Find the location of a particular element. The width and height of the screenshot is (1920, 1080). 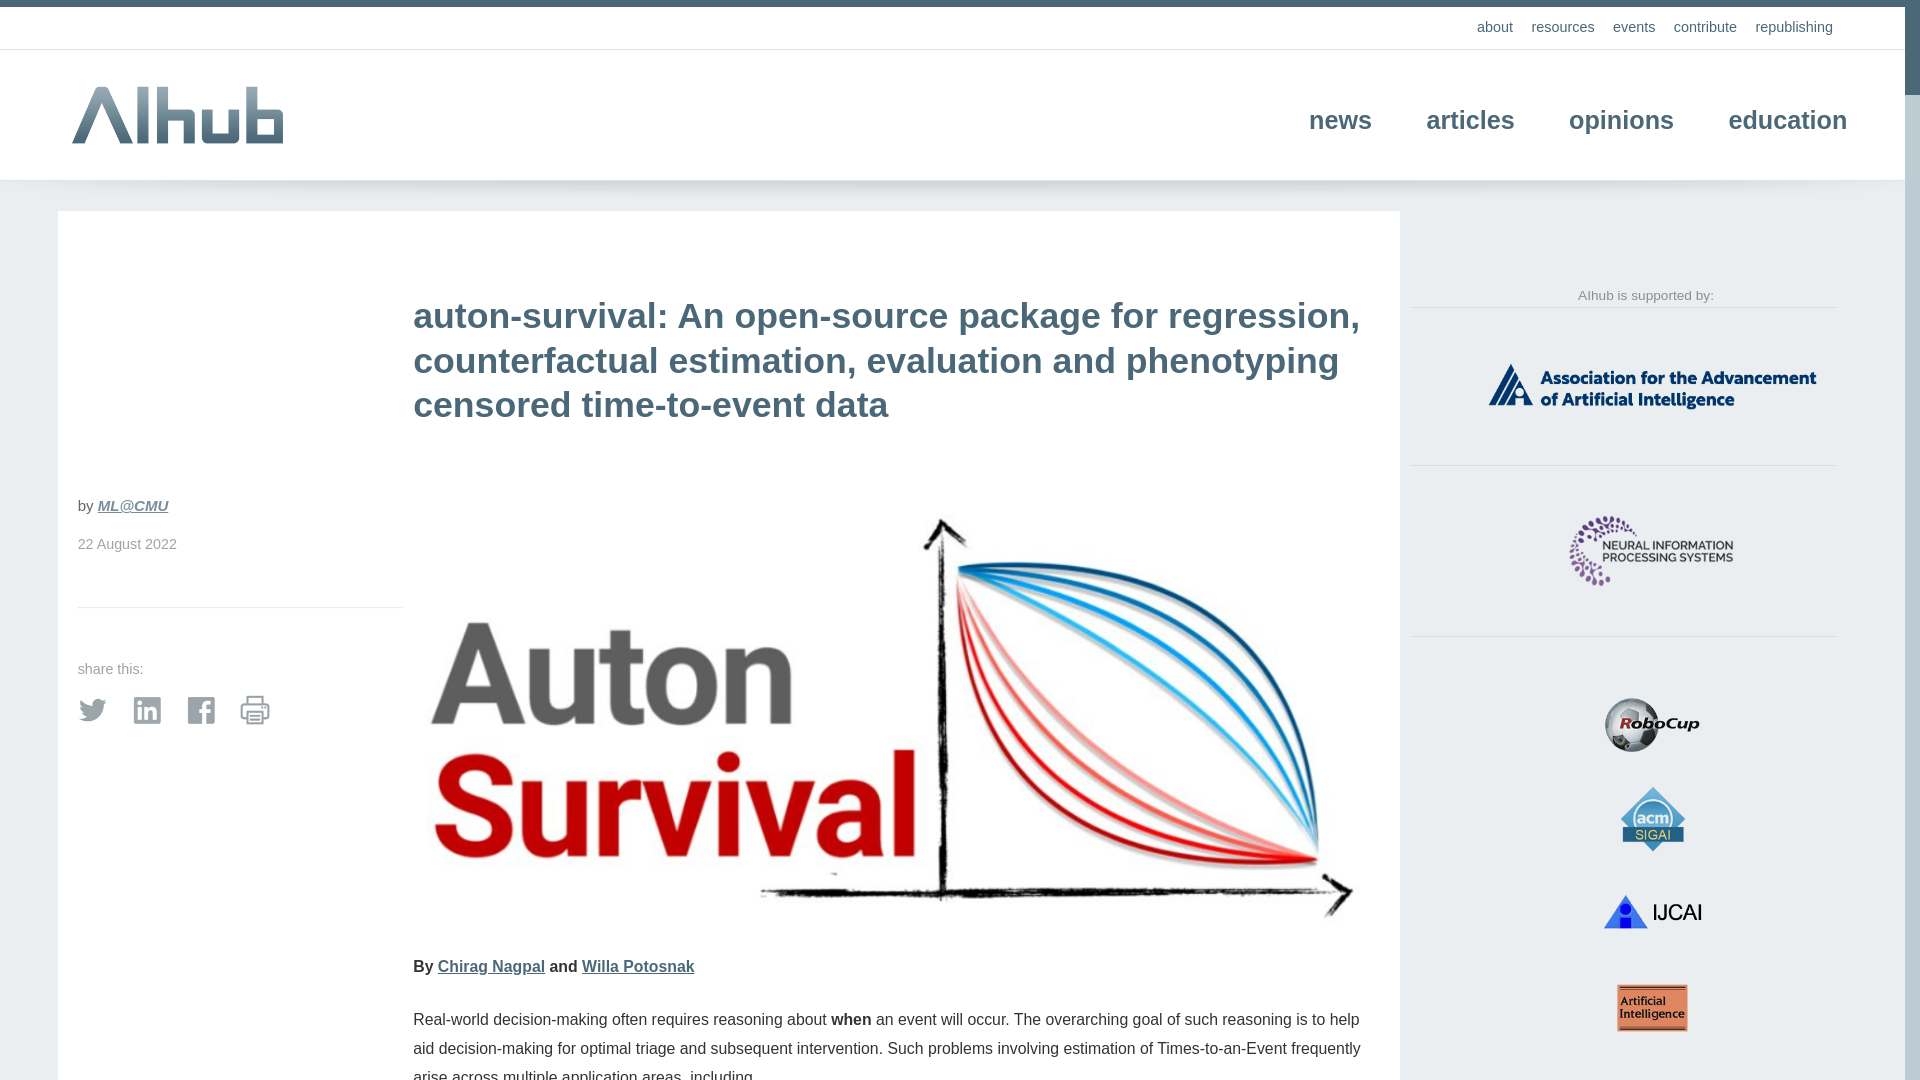

opinions is located at coordinates (1621, 119).